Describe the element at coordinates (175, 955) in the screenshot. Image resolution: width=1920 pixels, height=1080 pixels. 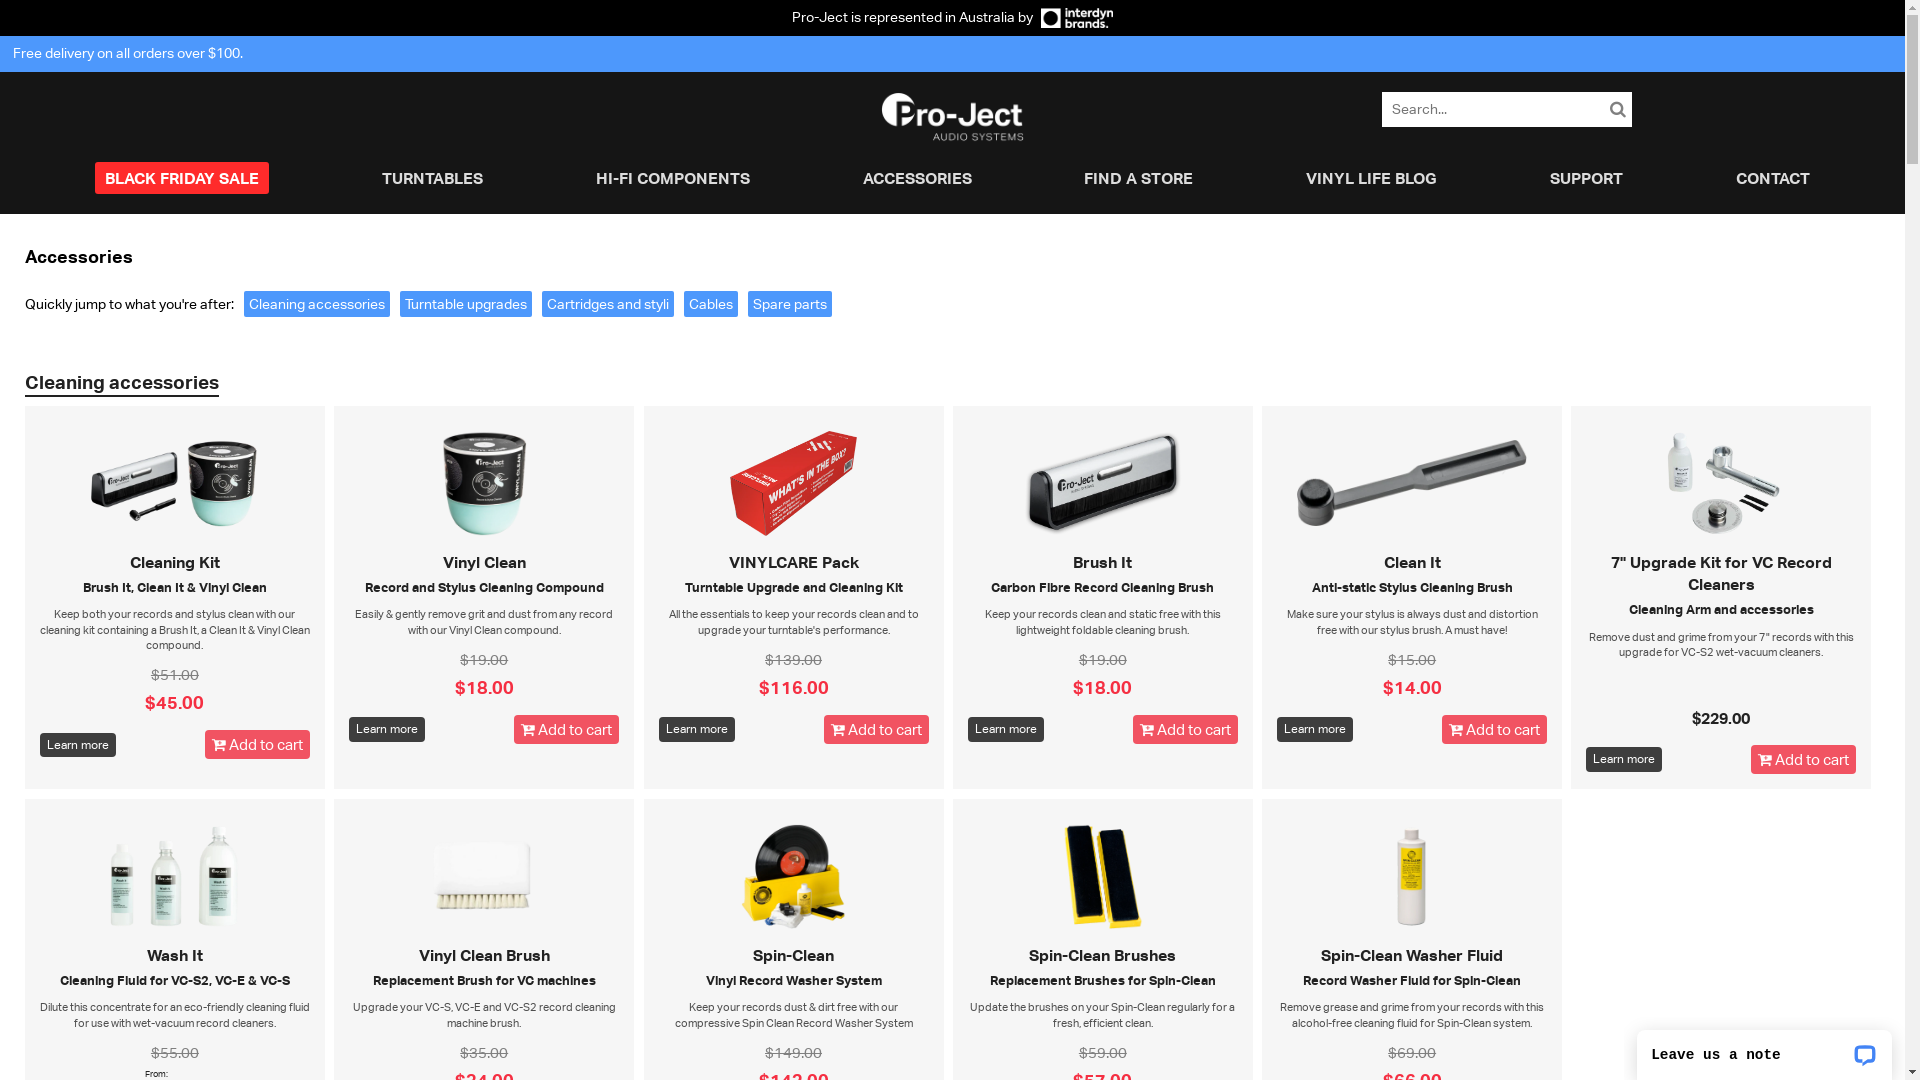
I see `Wash It` at that location.